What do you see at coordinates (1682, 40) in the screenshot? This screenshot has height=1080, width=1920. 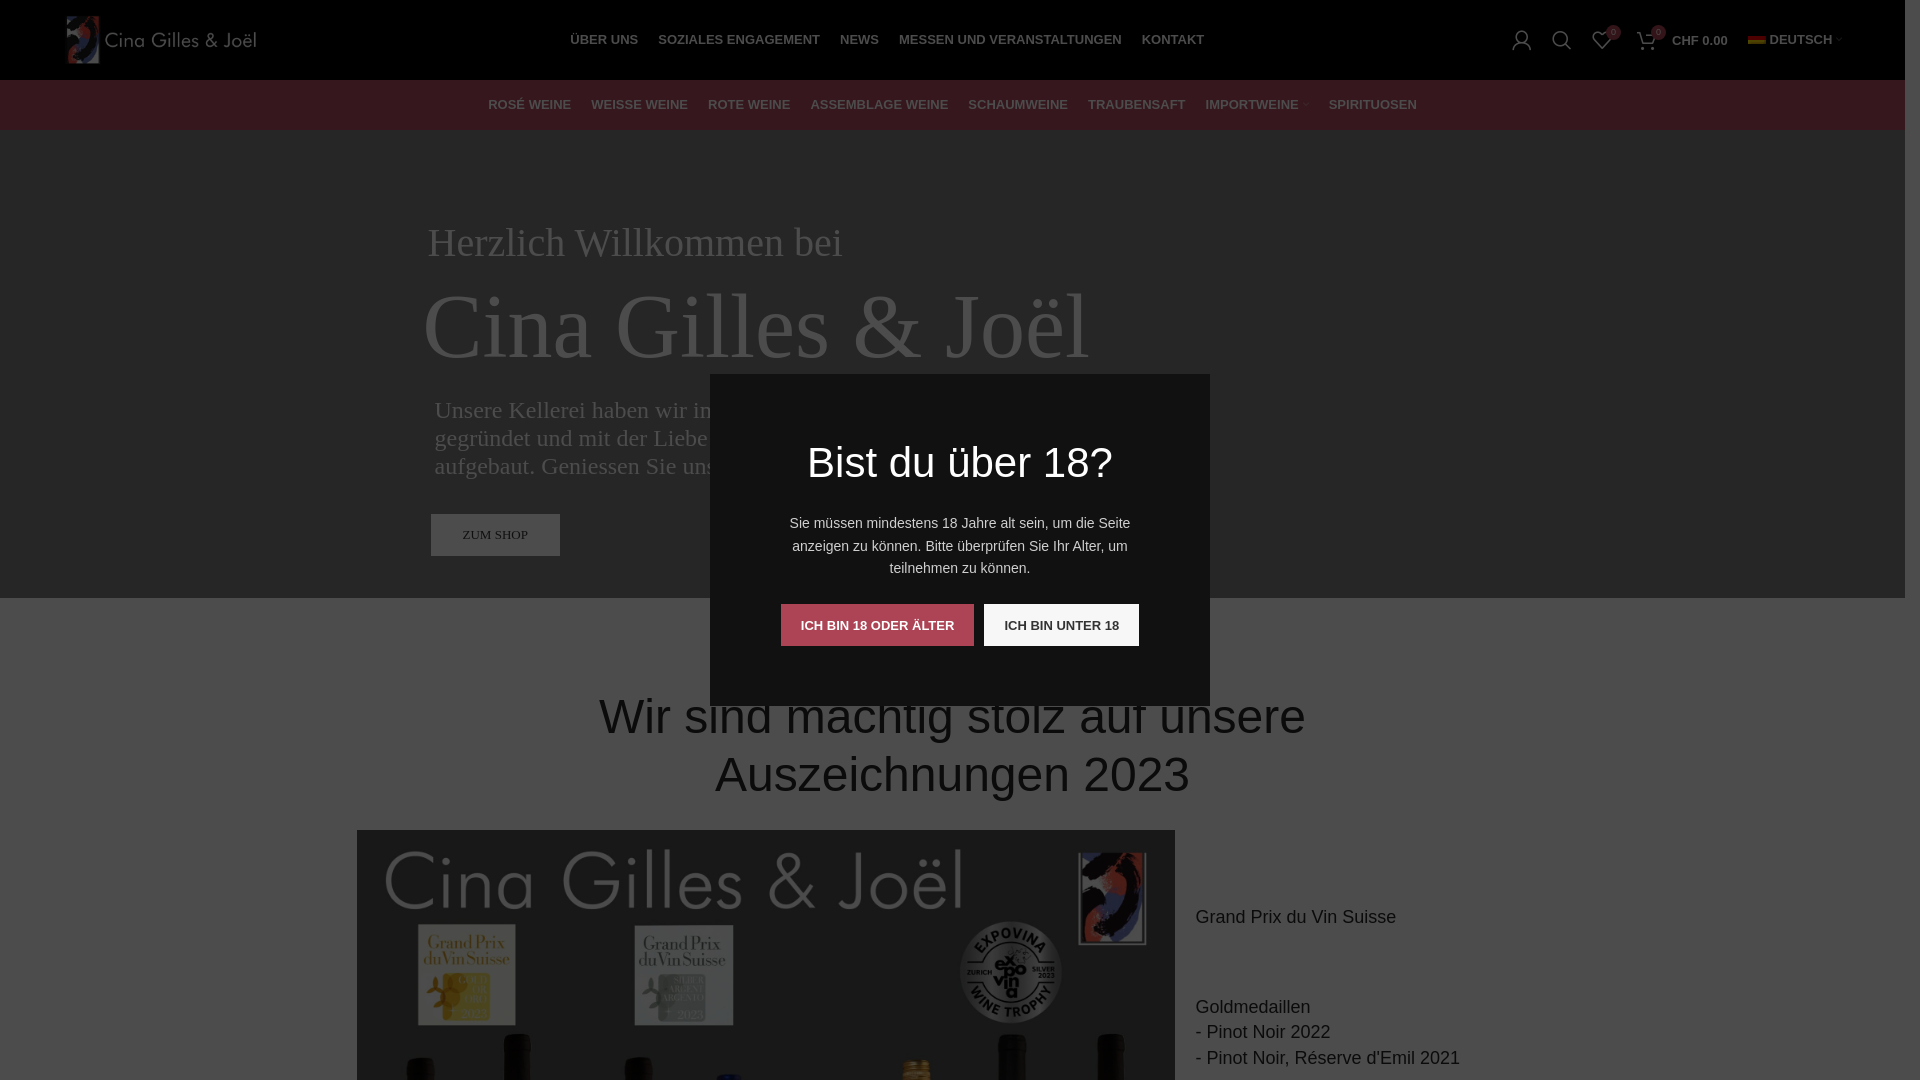 I see `0
CHF 0.00` at bounding box center [1682, 40].